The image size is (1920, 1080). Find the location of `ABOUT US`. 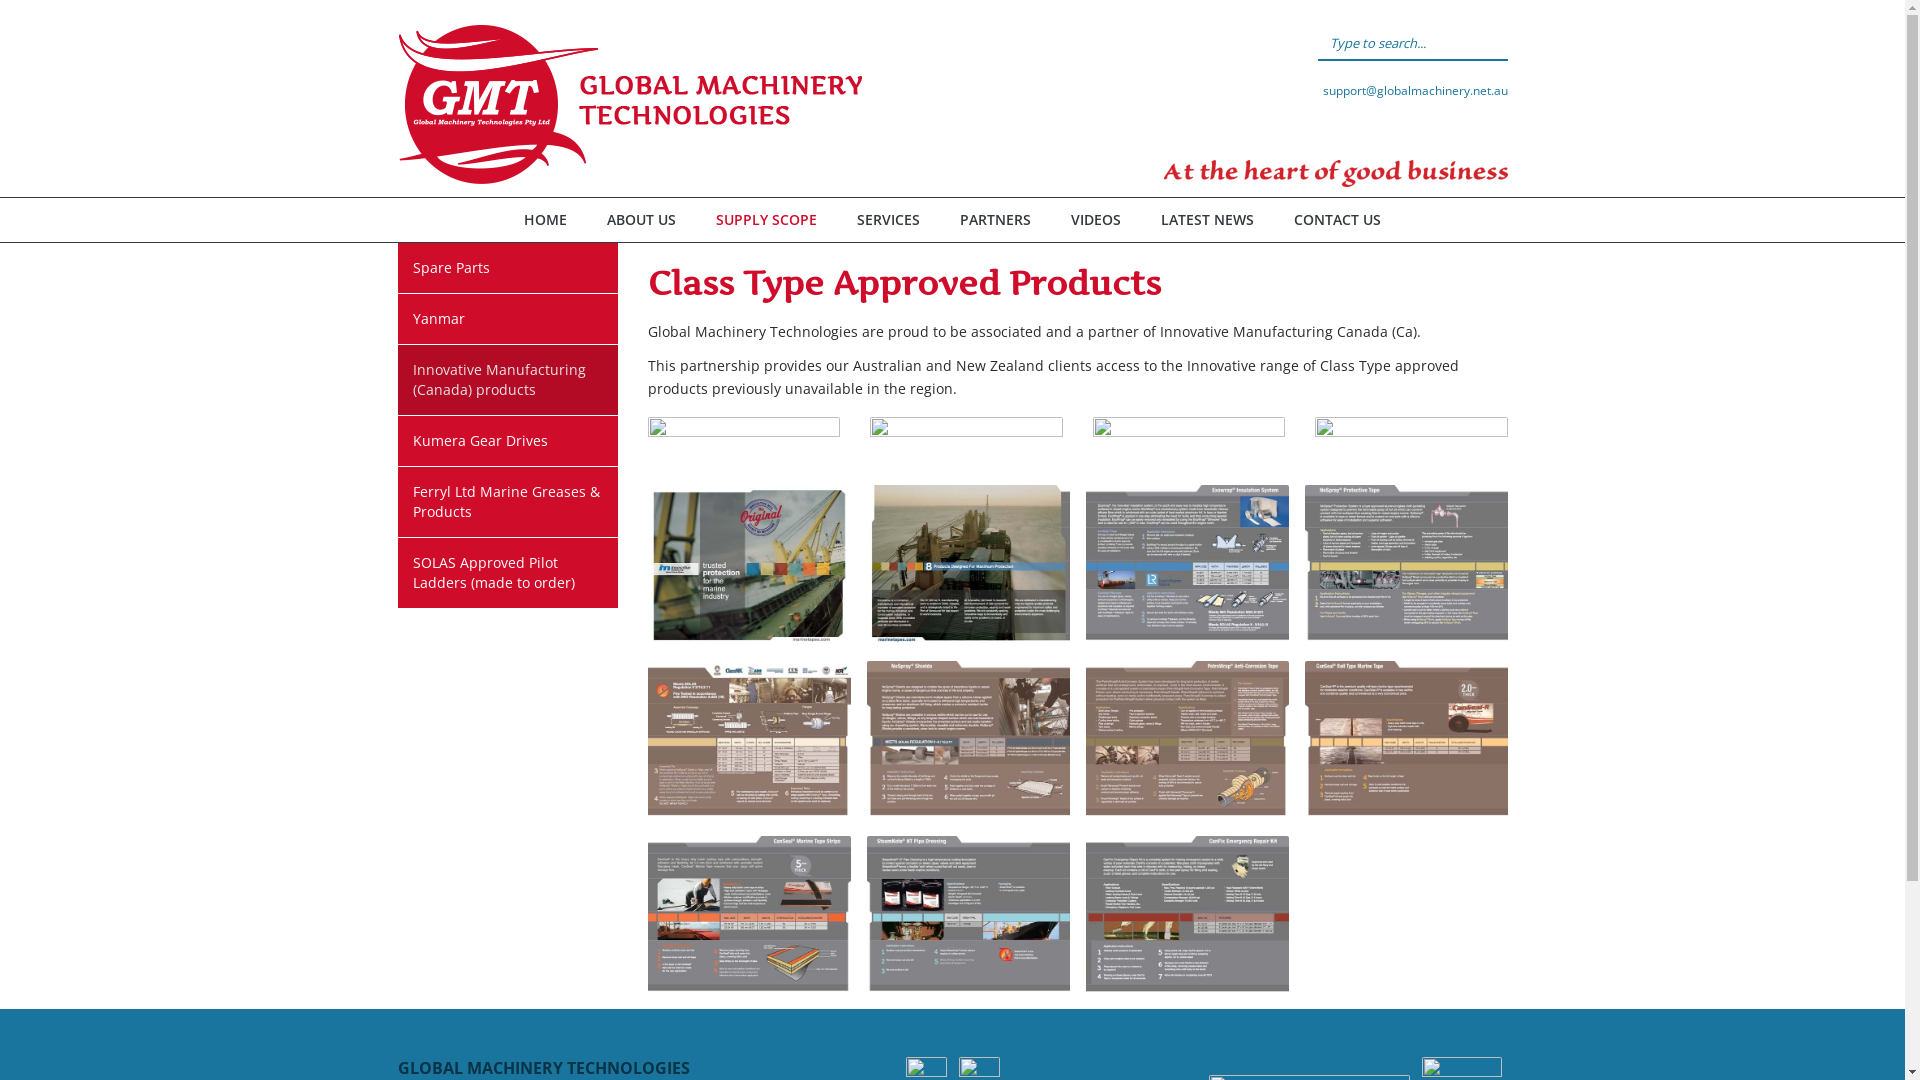

ABOUT US is located at coordinates (642, 220).